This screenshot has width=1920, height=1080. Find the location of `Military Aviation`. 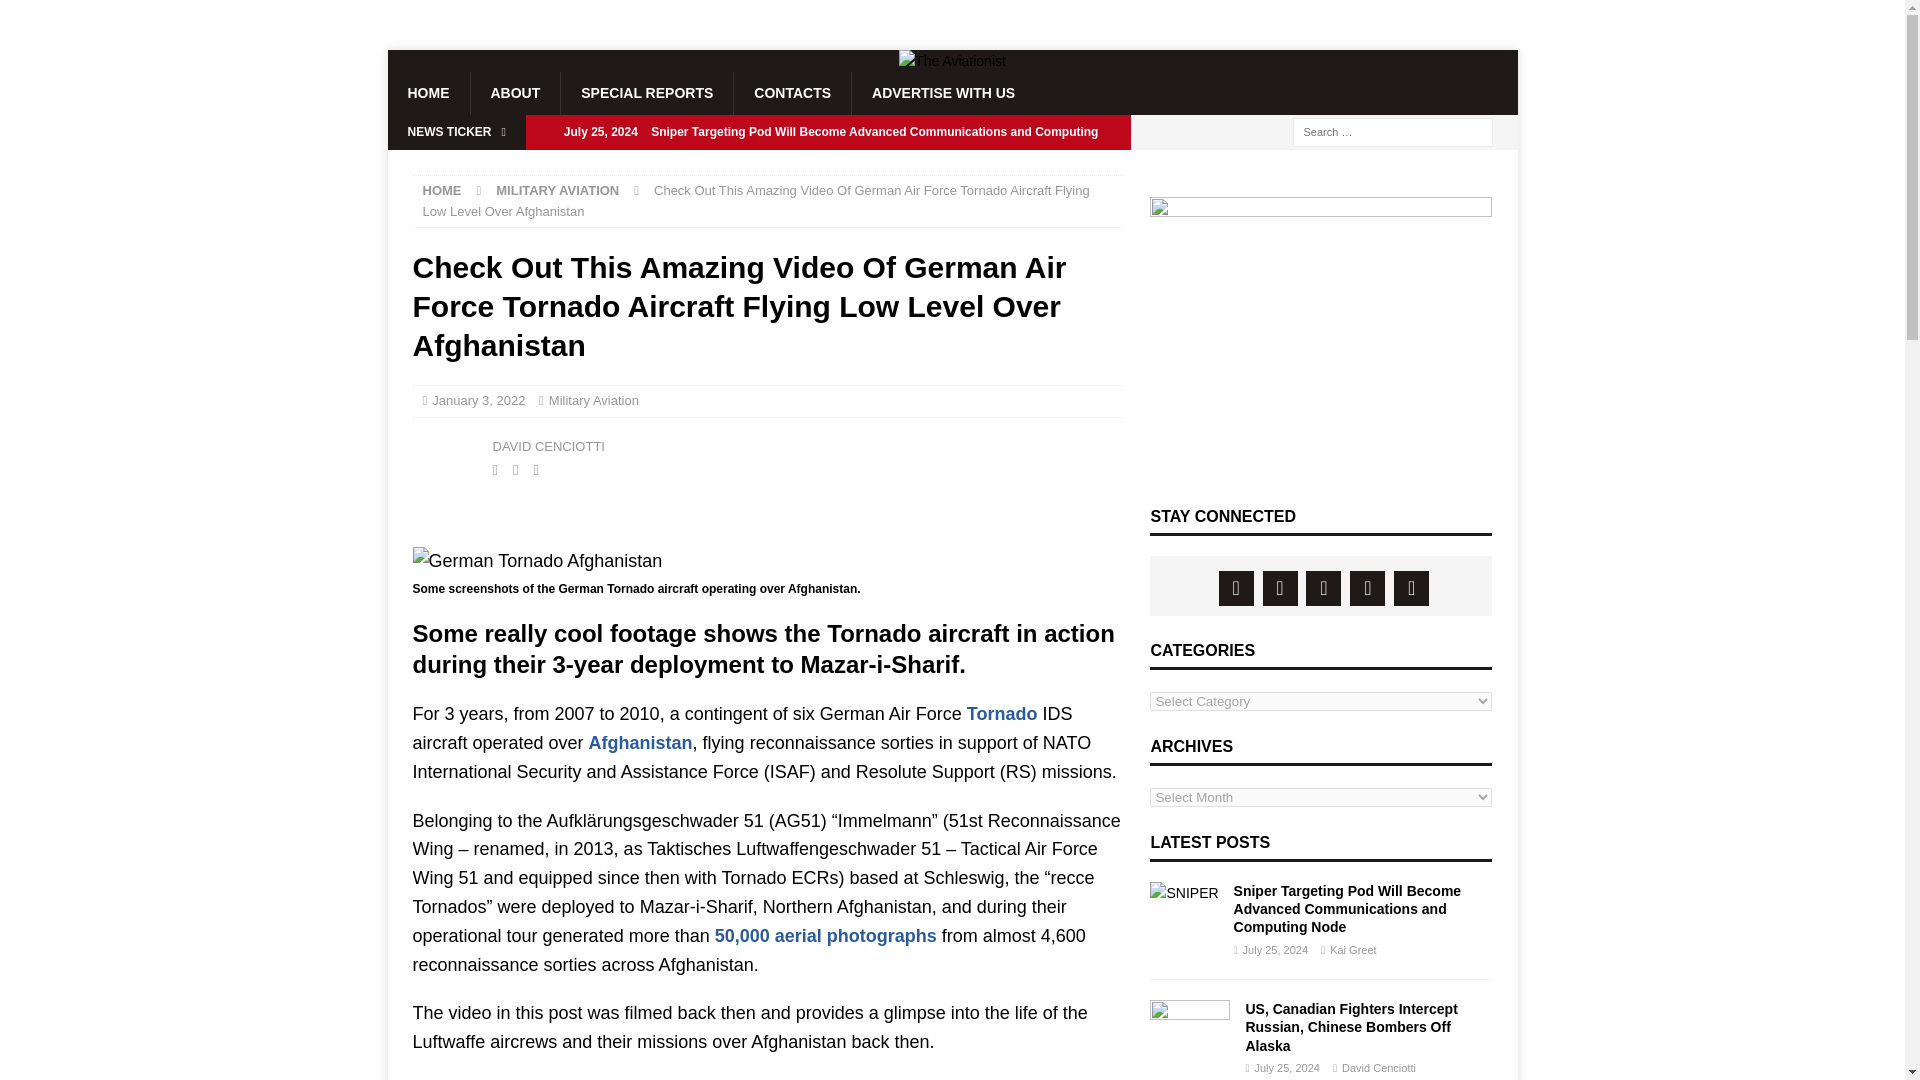

Military Aviation is located at coordinates (594, 400).